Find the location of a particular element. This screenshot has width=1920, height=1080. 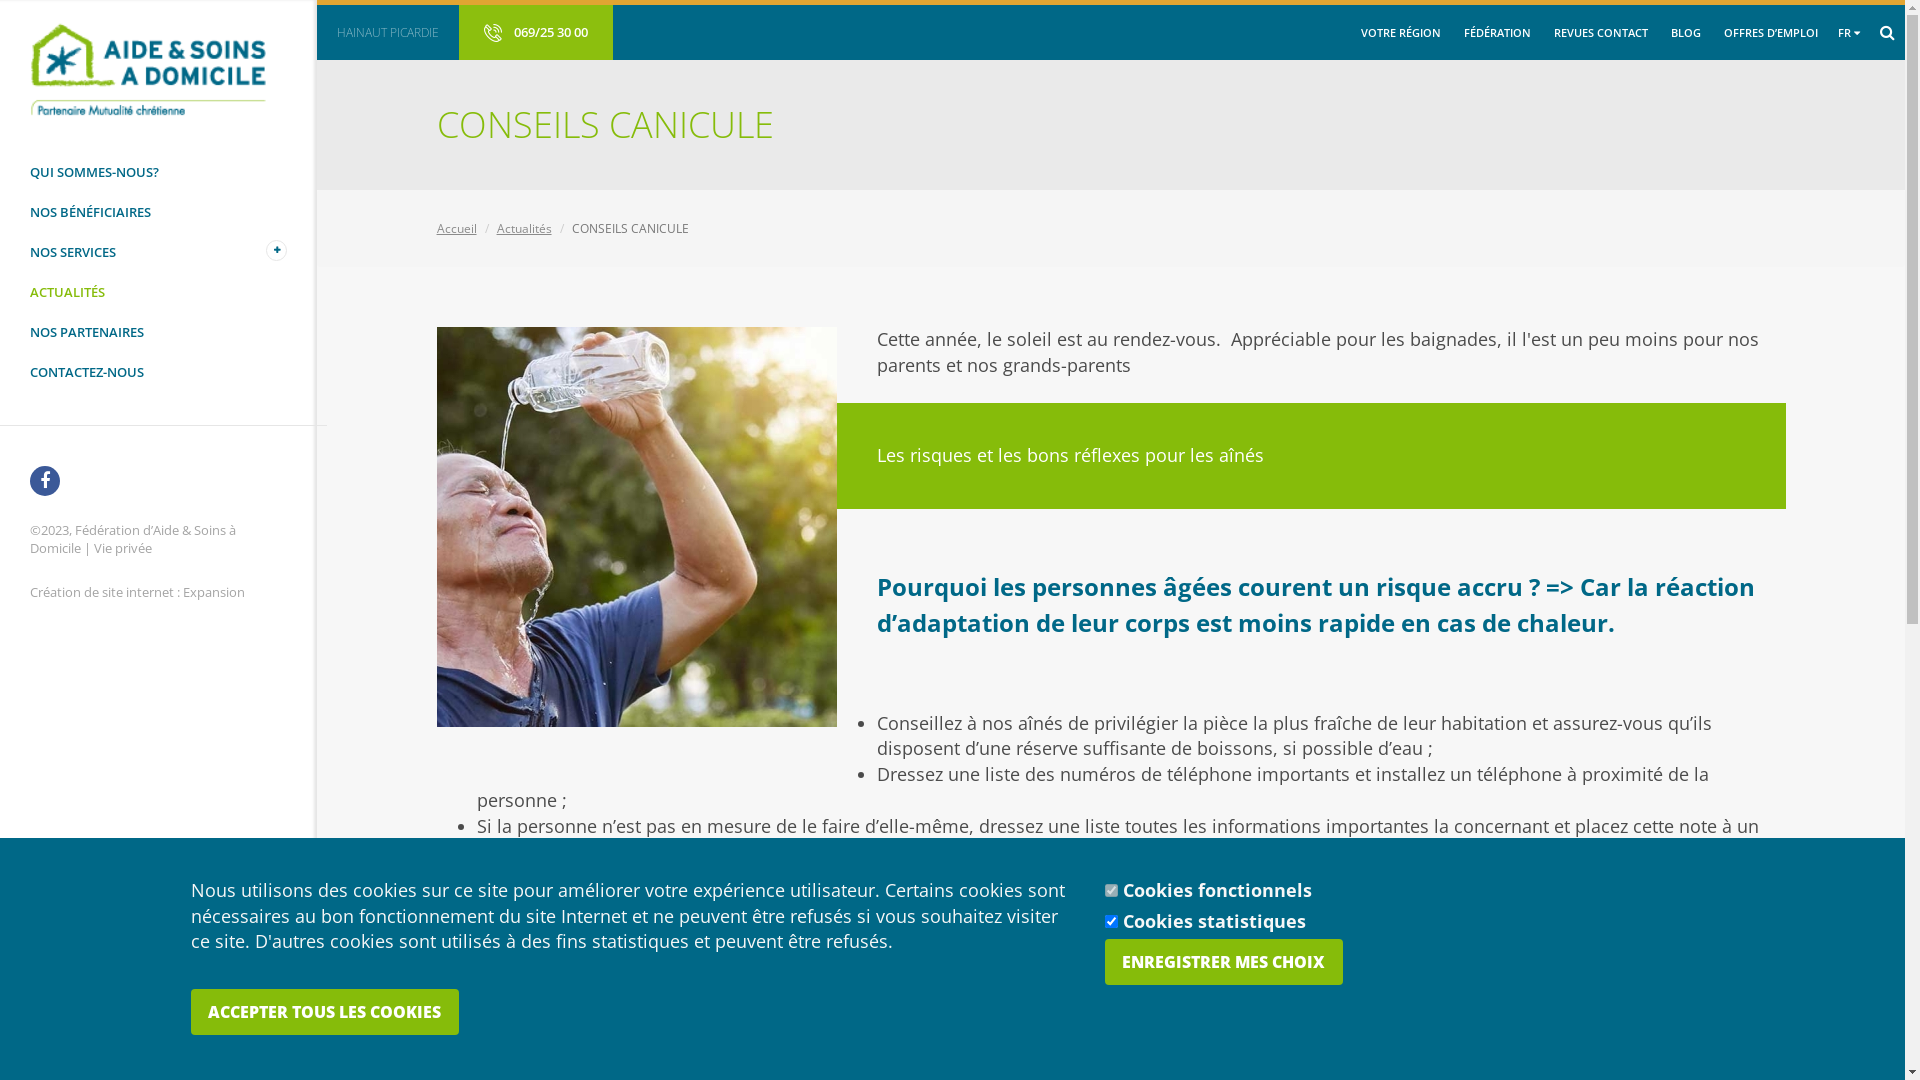

CONTACTEZ-NOUS is located at coordinates (158, 372).